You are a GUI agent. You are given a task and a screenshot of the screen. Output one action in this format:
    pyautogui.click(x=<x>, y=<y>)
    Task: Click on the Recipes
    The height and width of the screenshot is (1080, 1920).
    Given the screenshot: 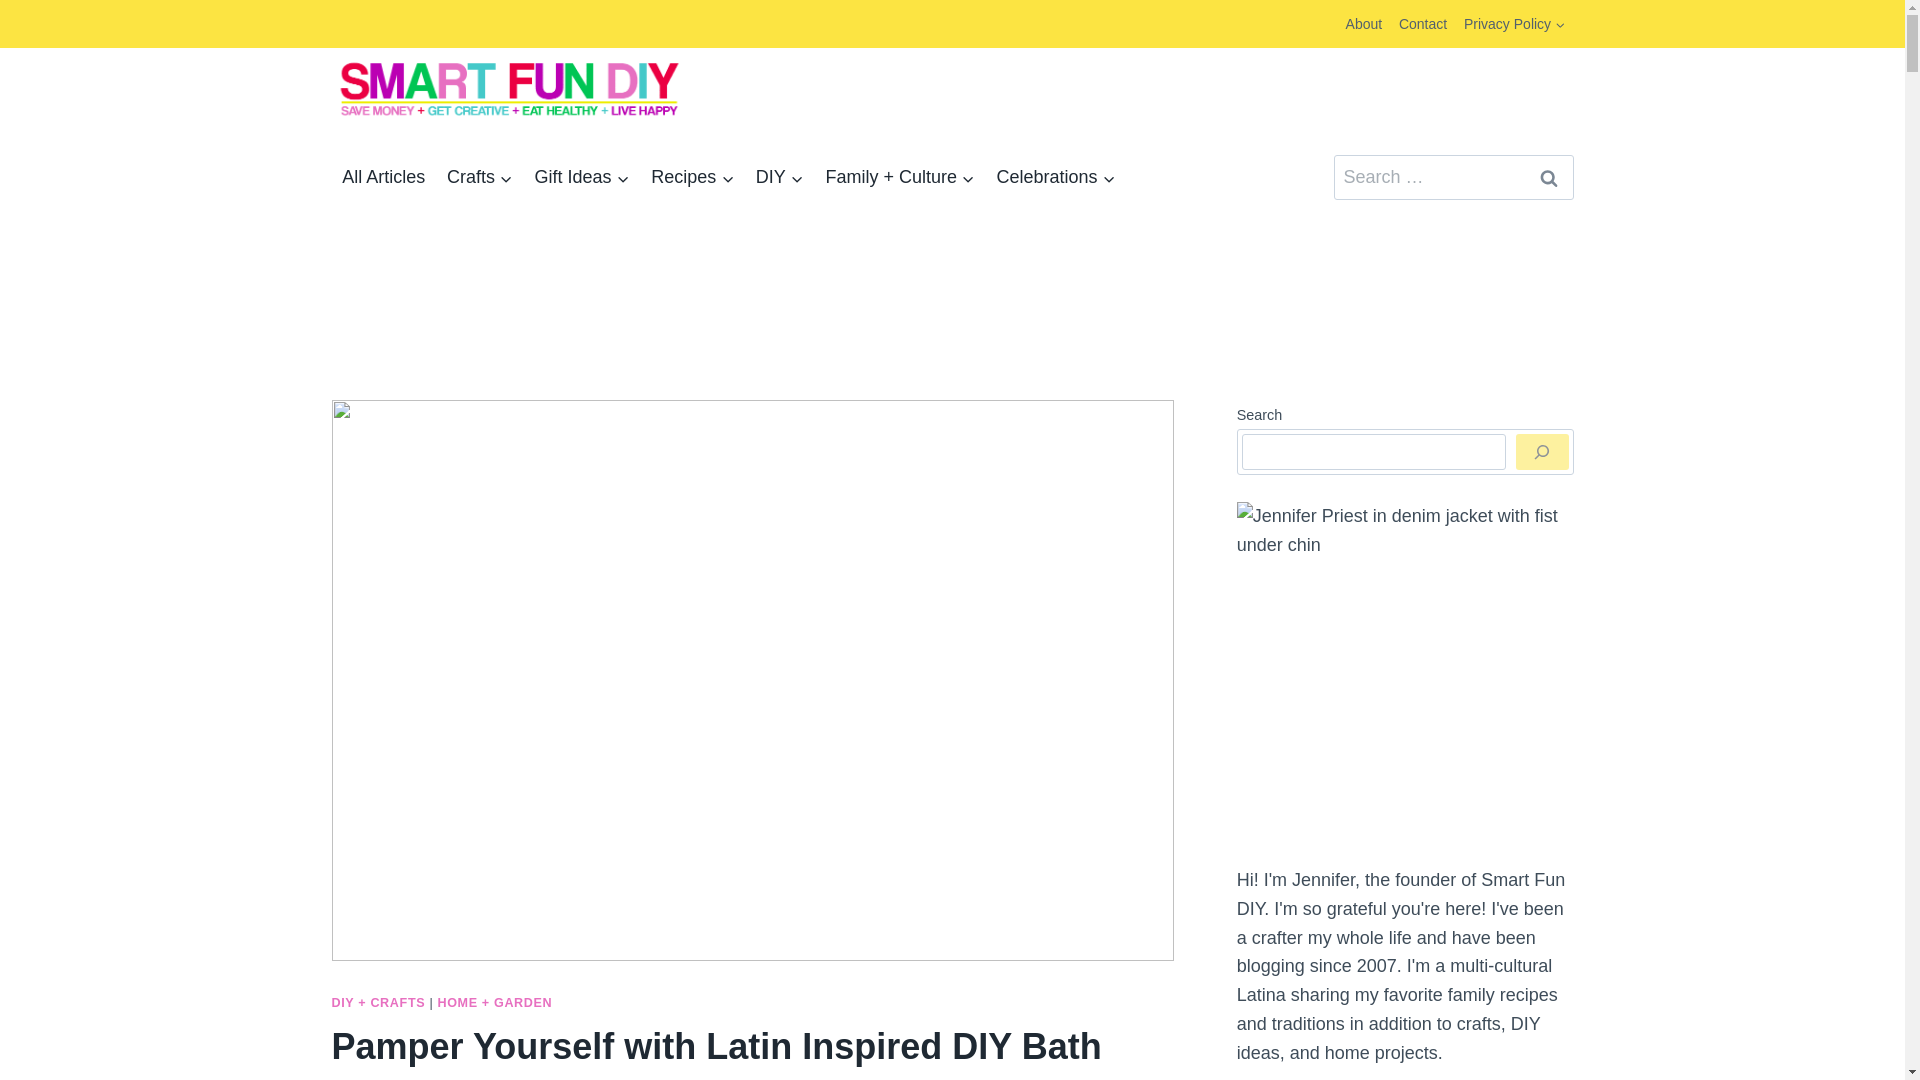 What is the action you would take?
    pyautogui.click(x=692, y=178)
    